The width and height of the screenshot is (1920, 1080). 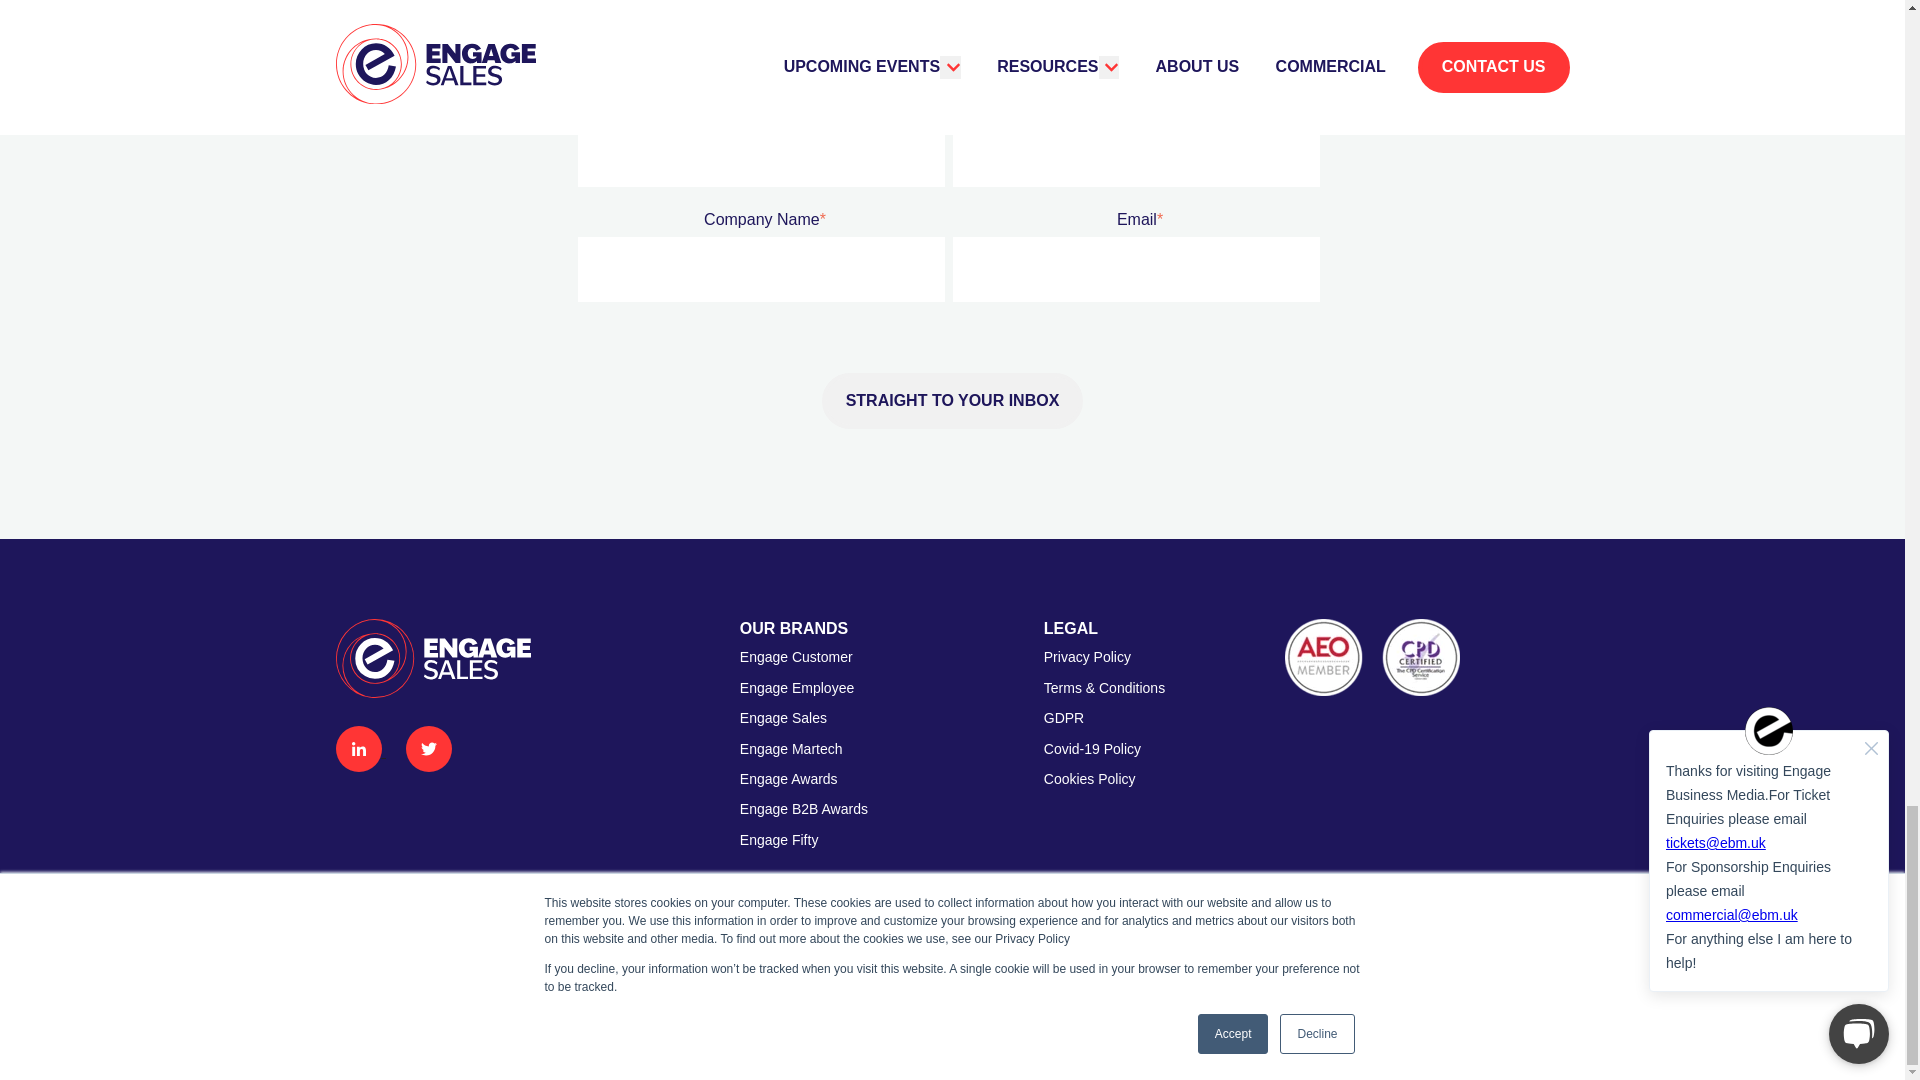 I want to click on STRAIGHT TO YOUR INBOX, so click(x=952, y=400).